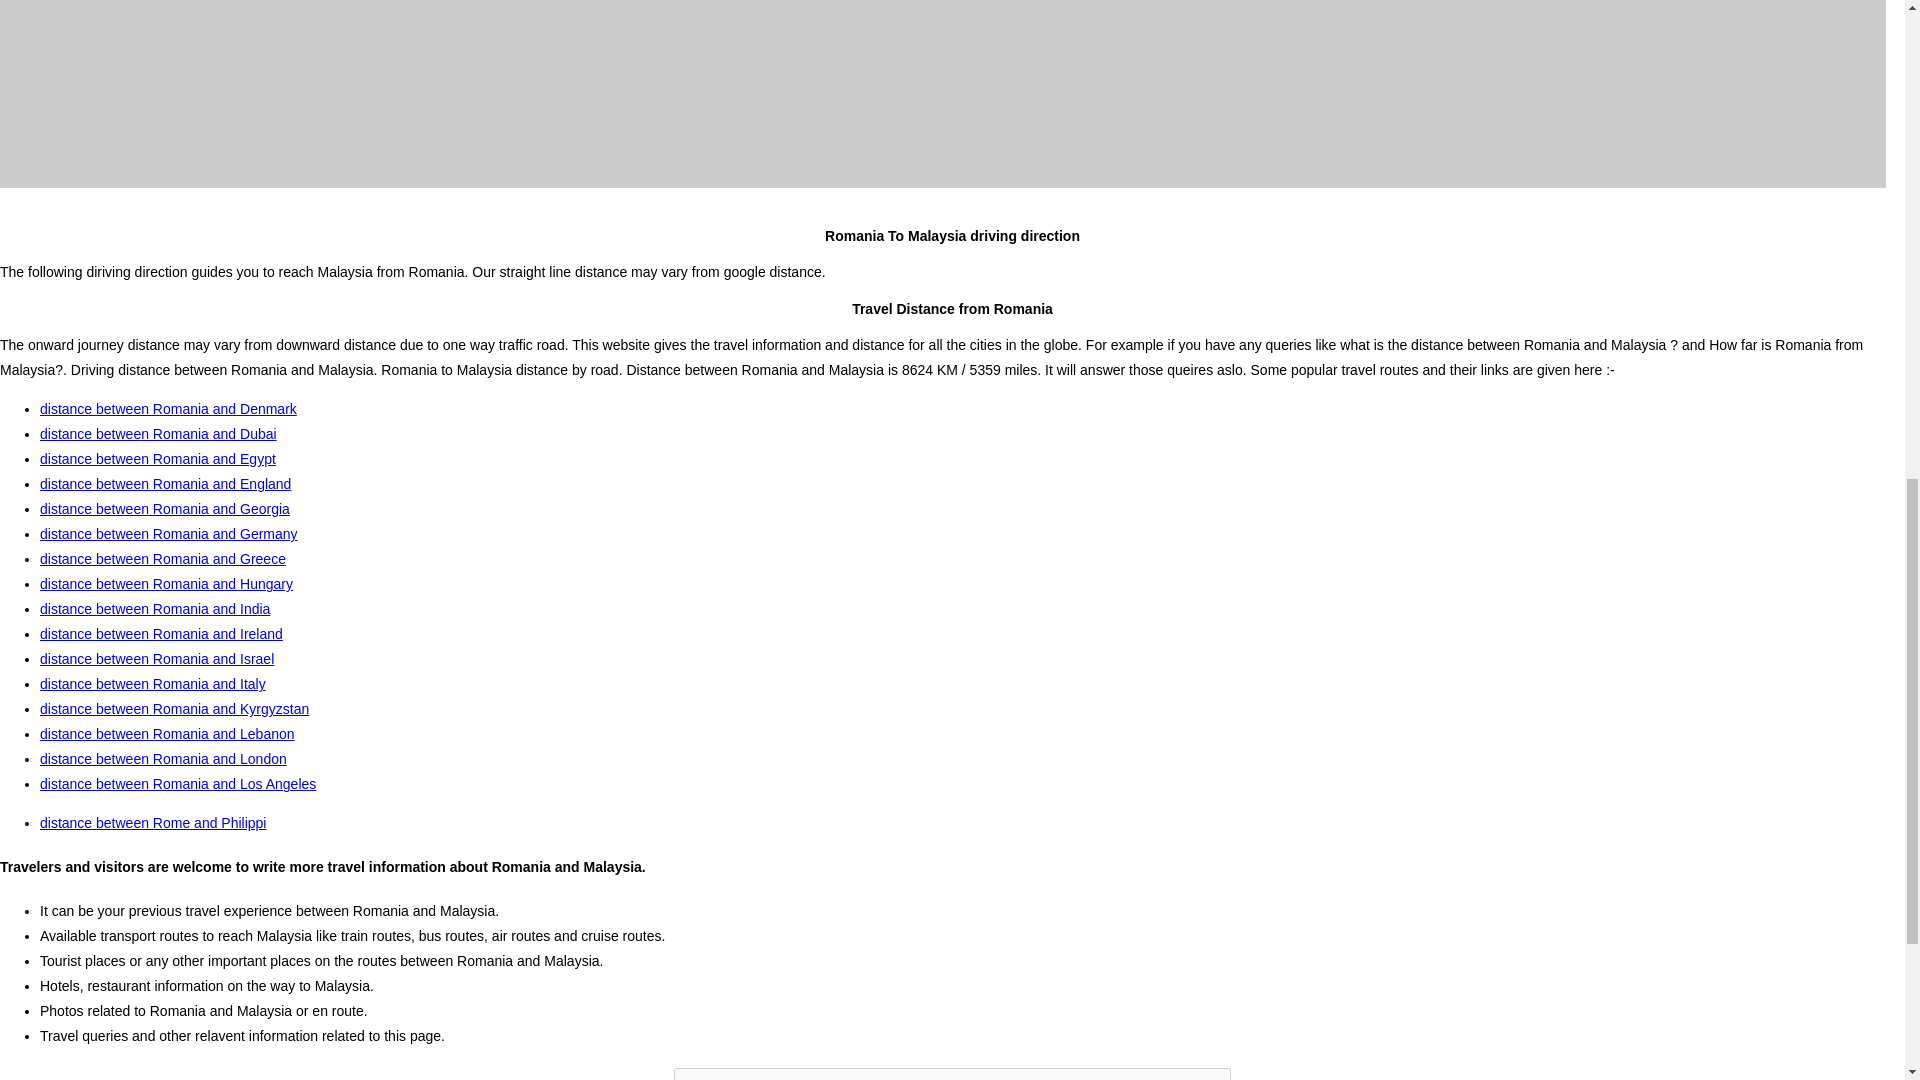 The image size is (1920, 1080). I want to click on distance between Romania and Ireland, so click(161, 634).